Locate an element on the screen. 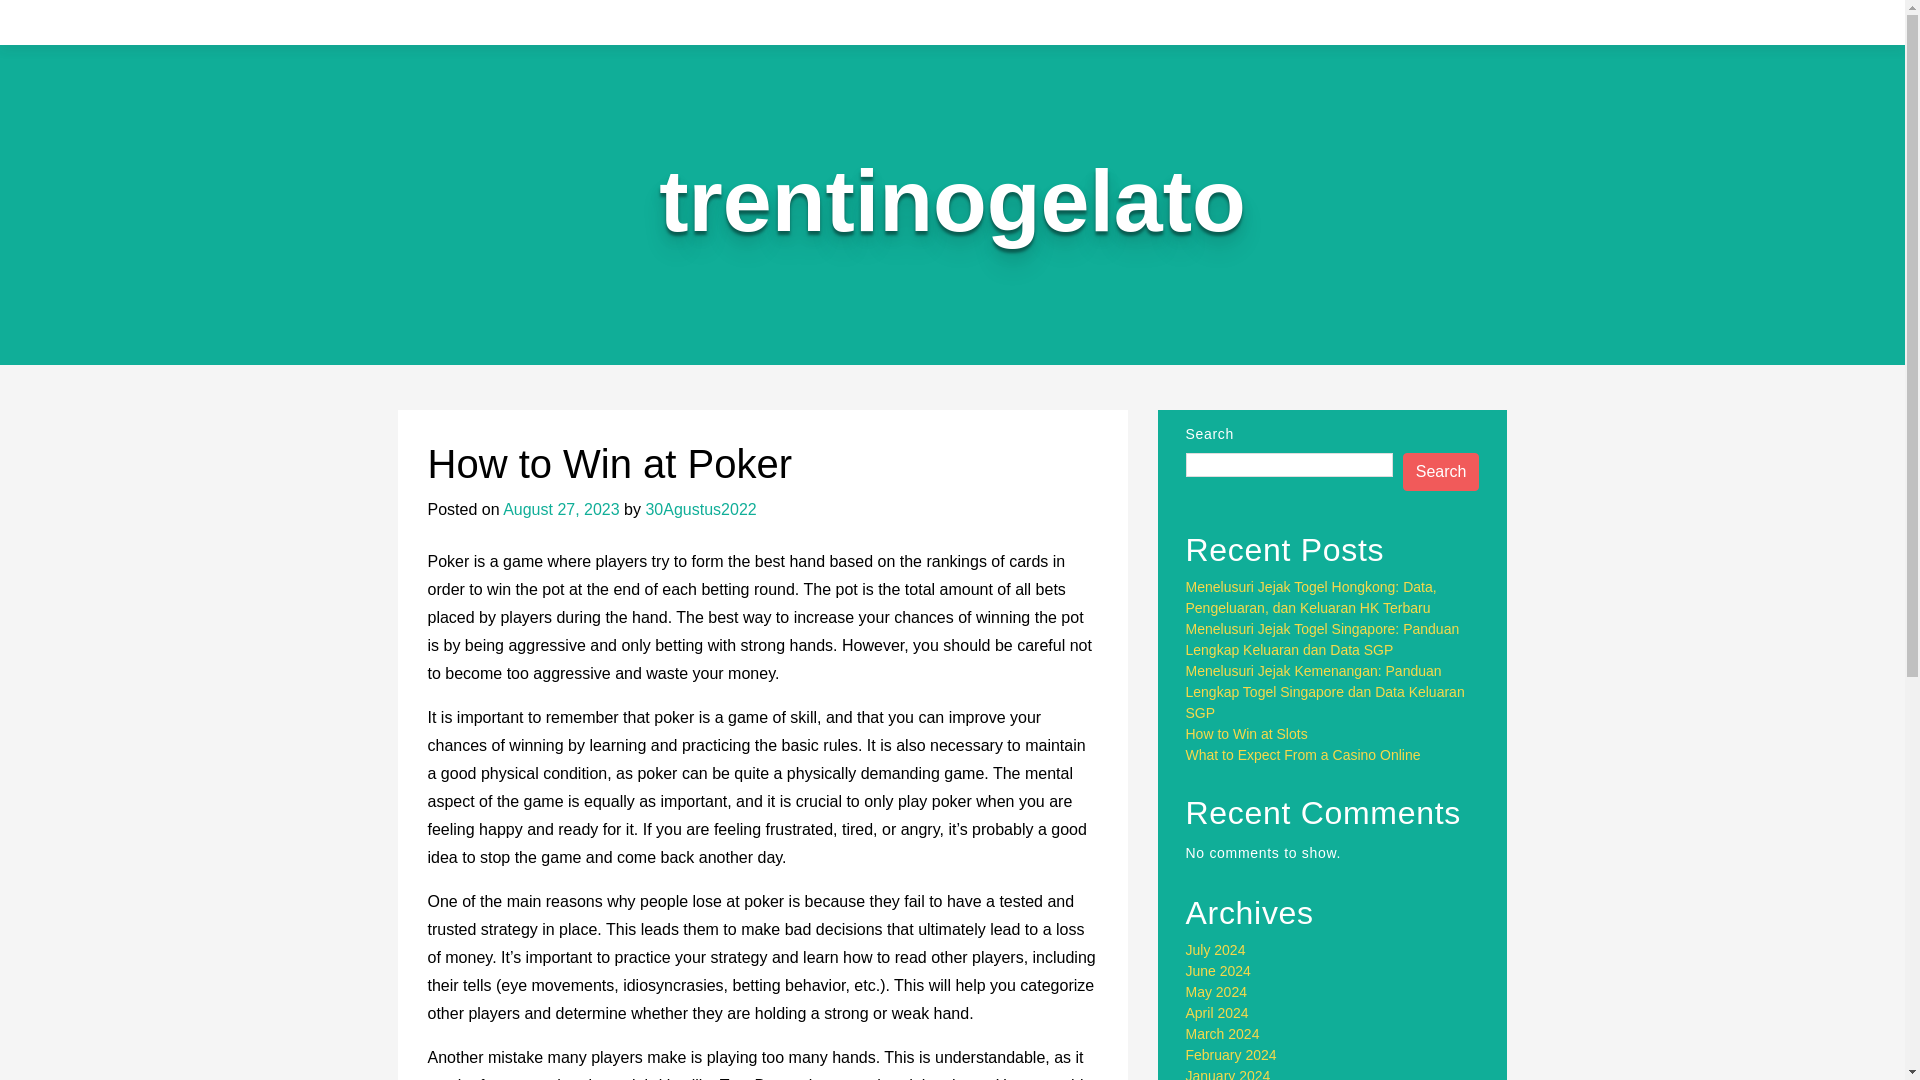 This screenshot has width=1920, height=1080. March 2024 is located at coordinates (1222, 1034).